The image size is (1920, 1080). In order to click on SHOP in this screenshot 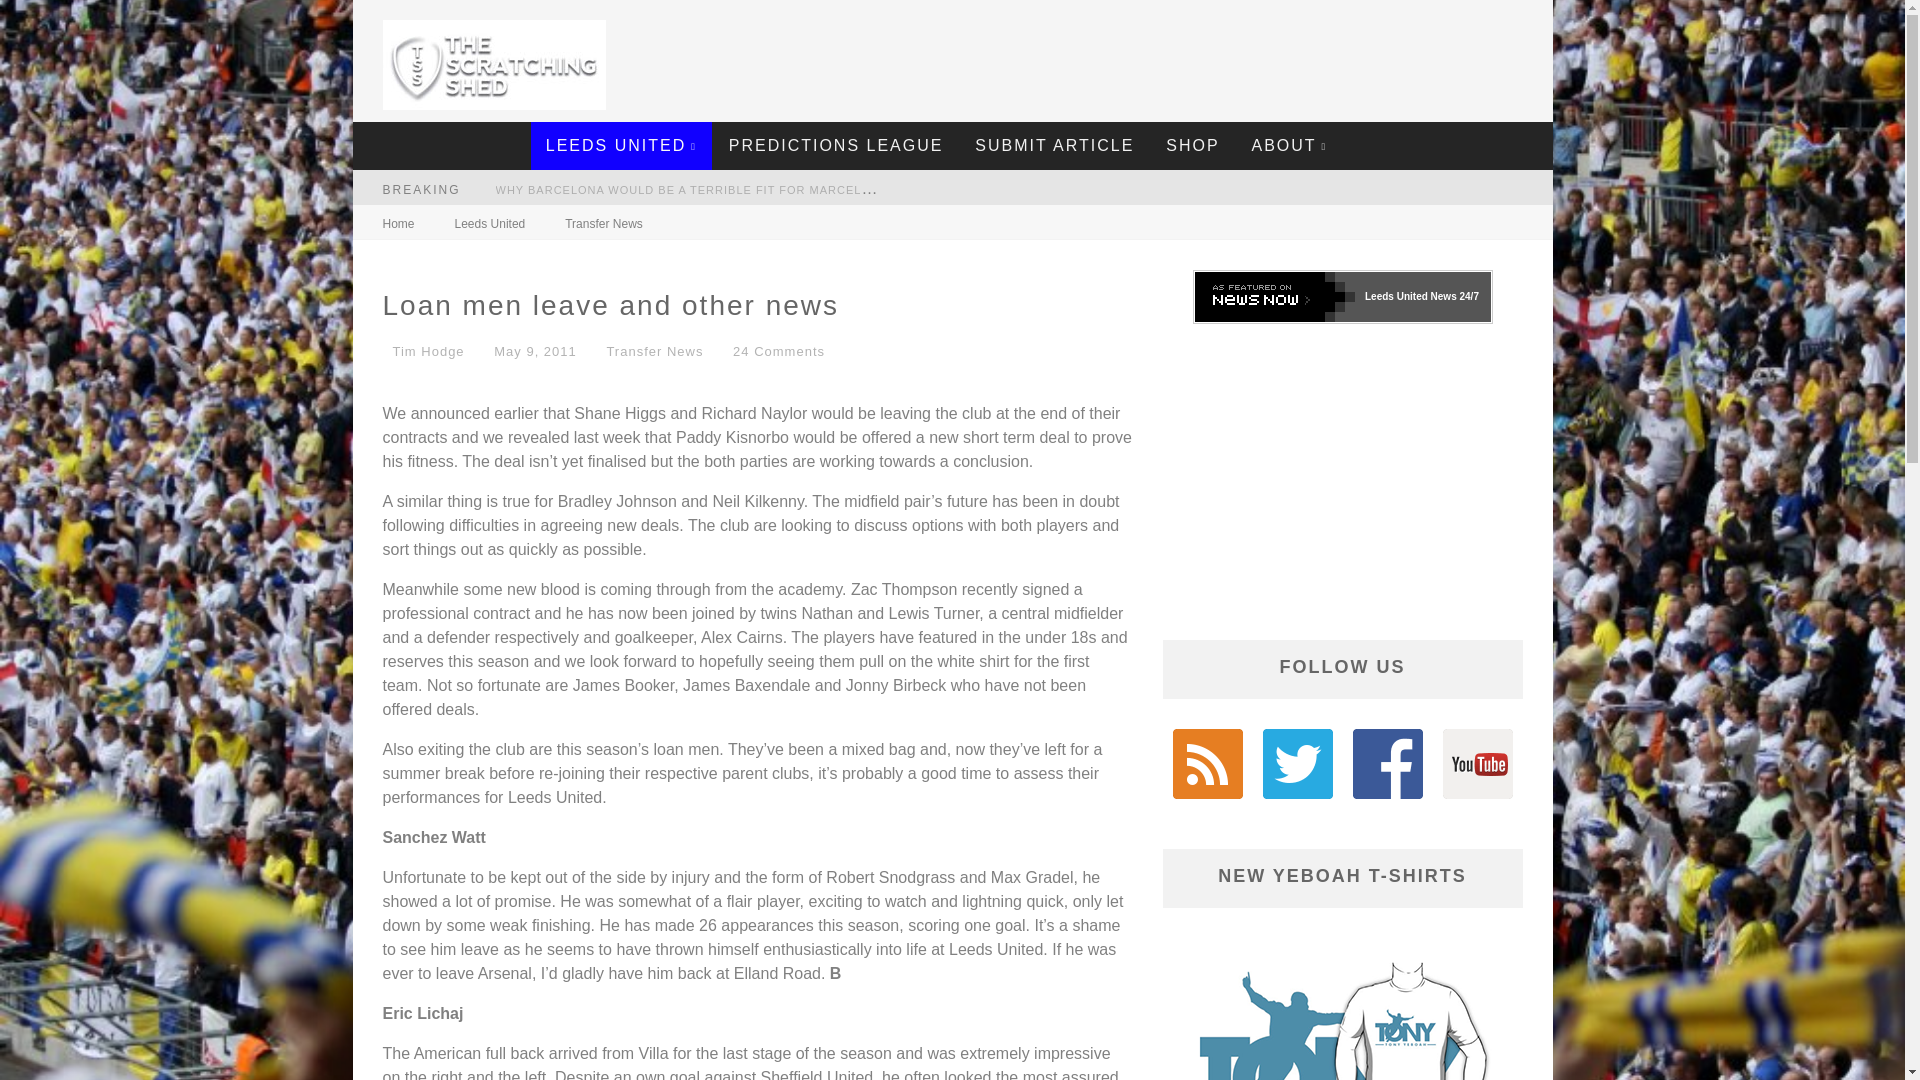, I will do `click(1192, 146)`.